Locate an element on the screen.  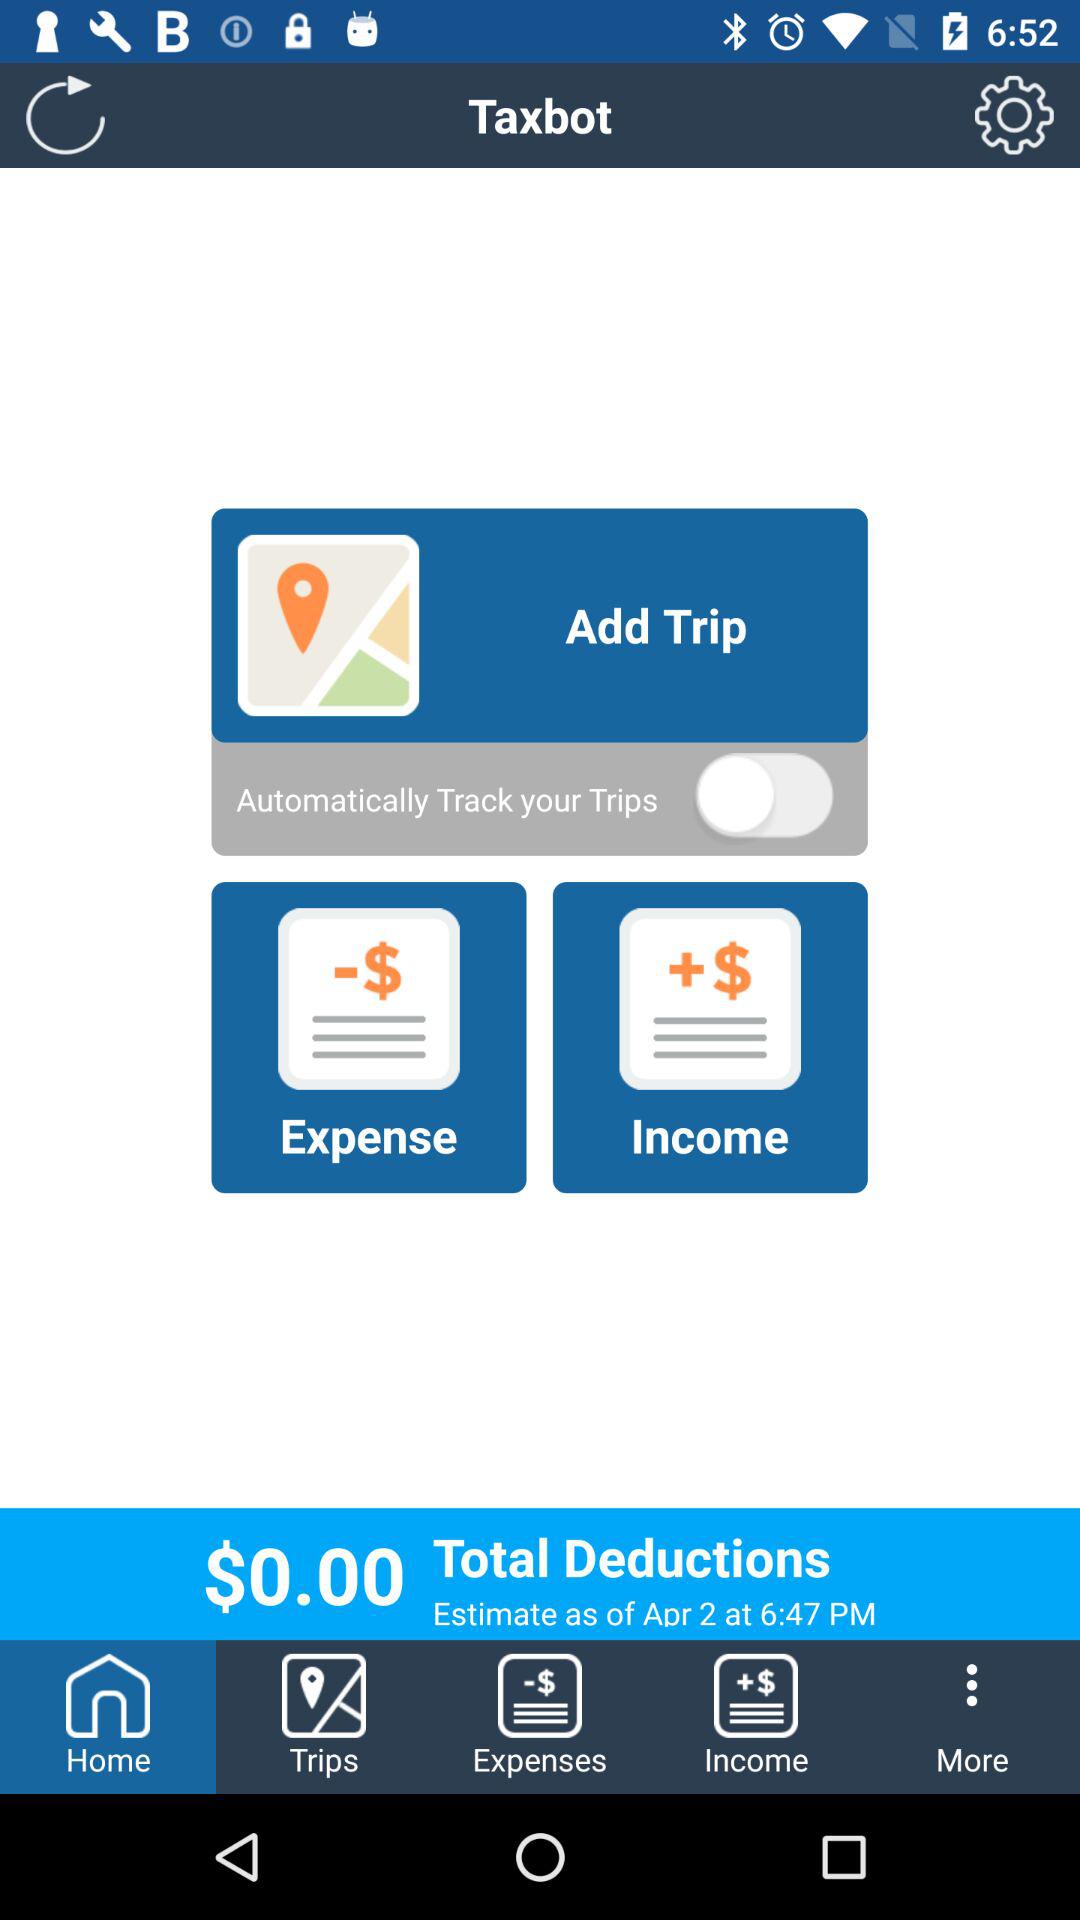
click the item below estimate as of icon is located at coordinates (972, 1716).